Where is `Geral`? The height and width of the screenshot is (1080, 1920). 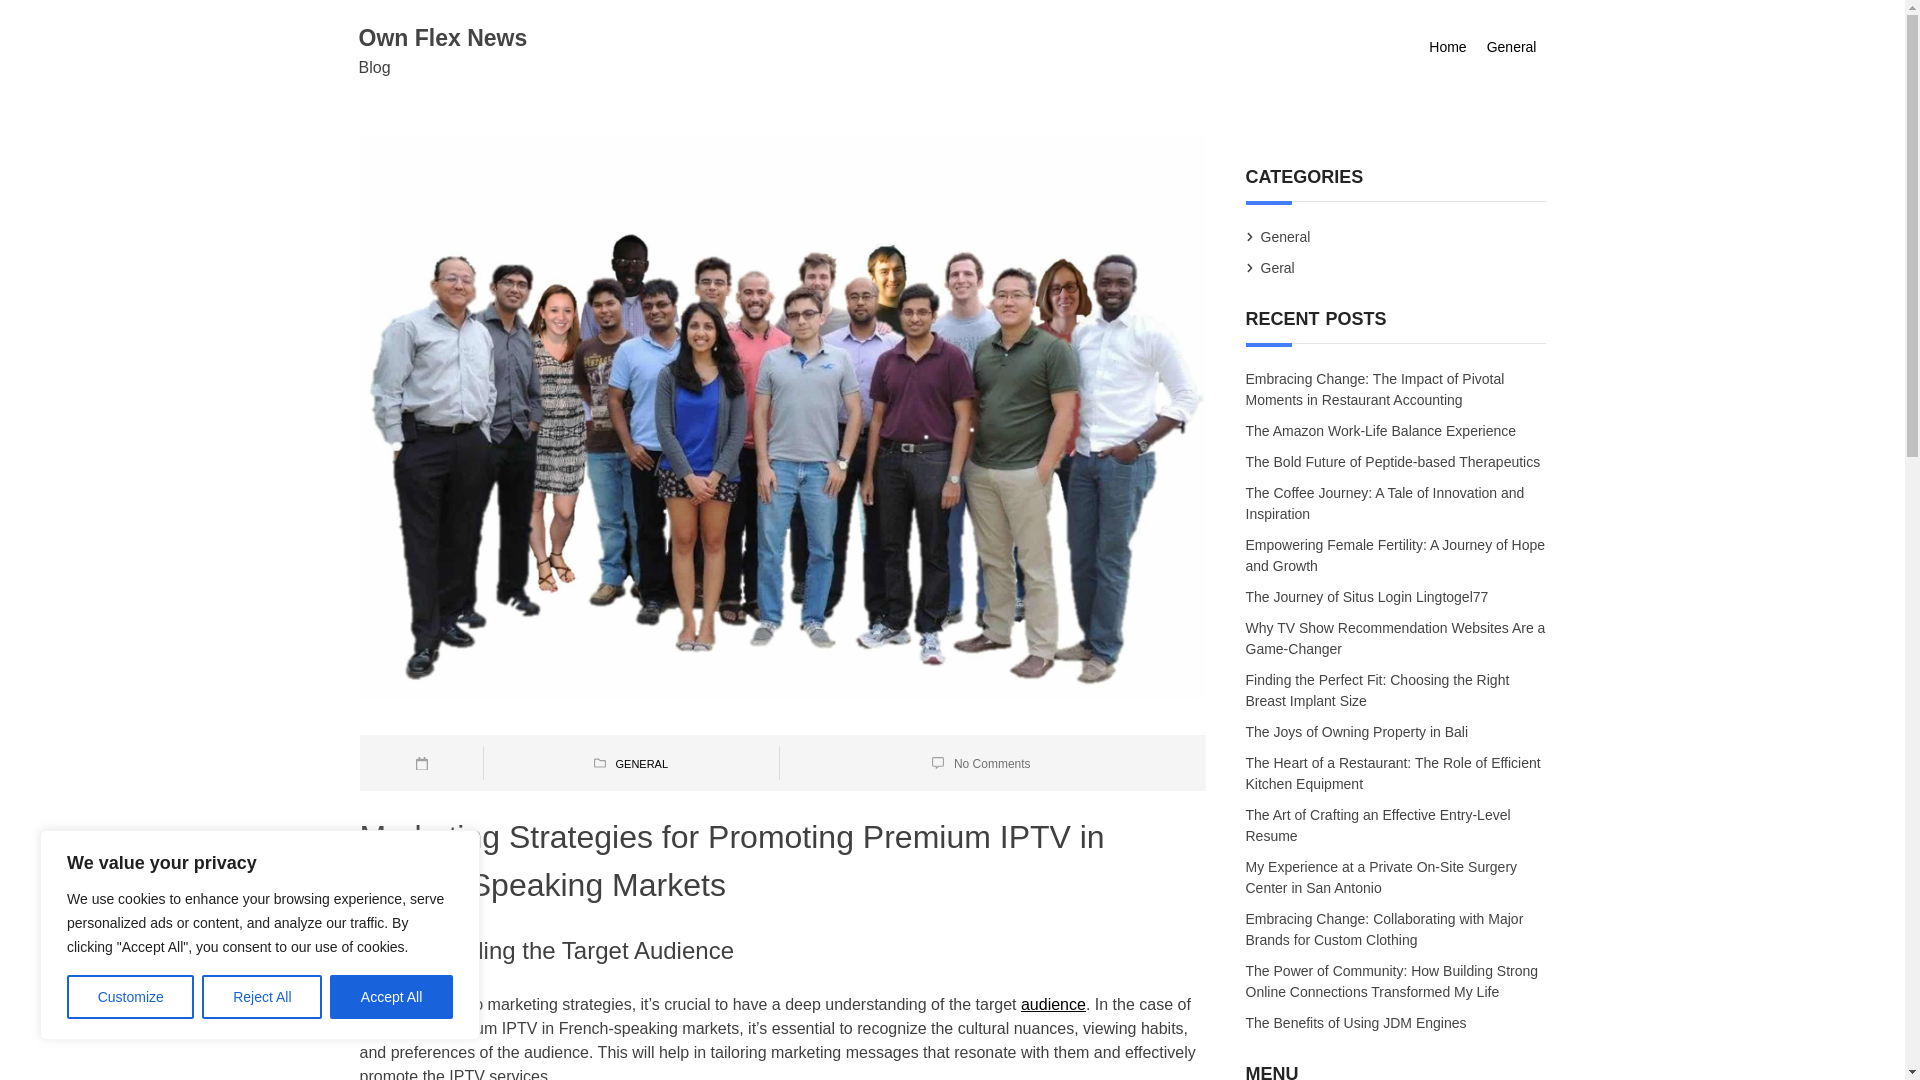 Geral is located at coordinates (1278, 268).